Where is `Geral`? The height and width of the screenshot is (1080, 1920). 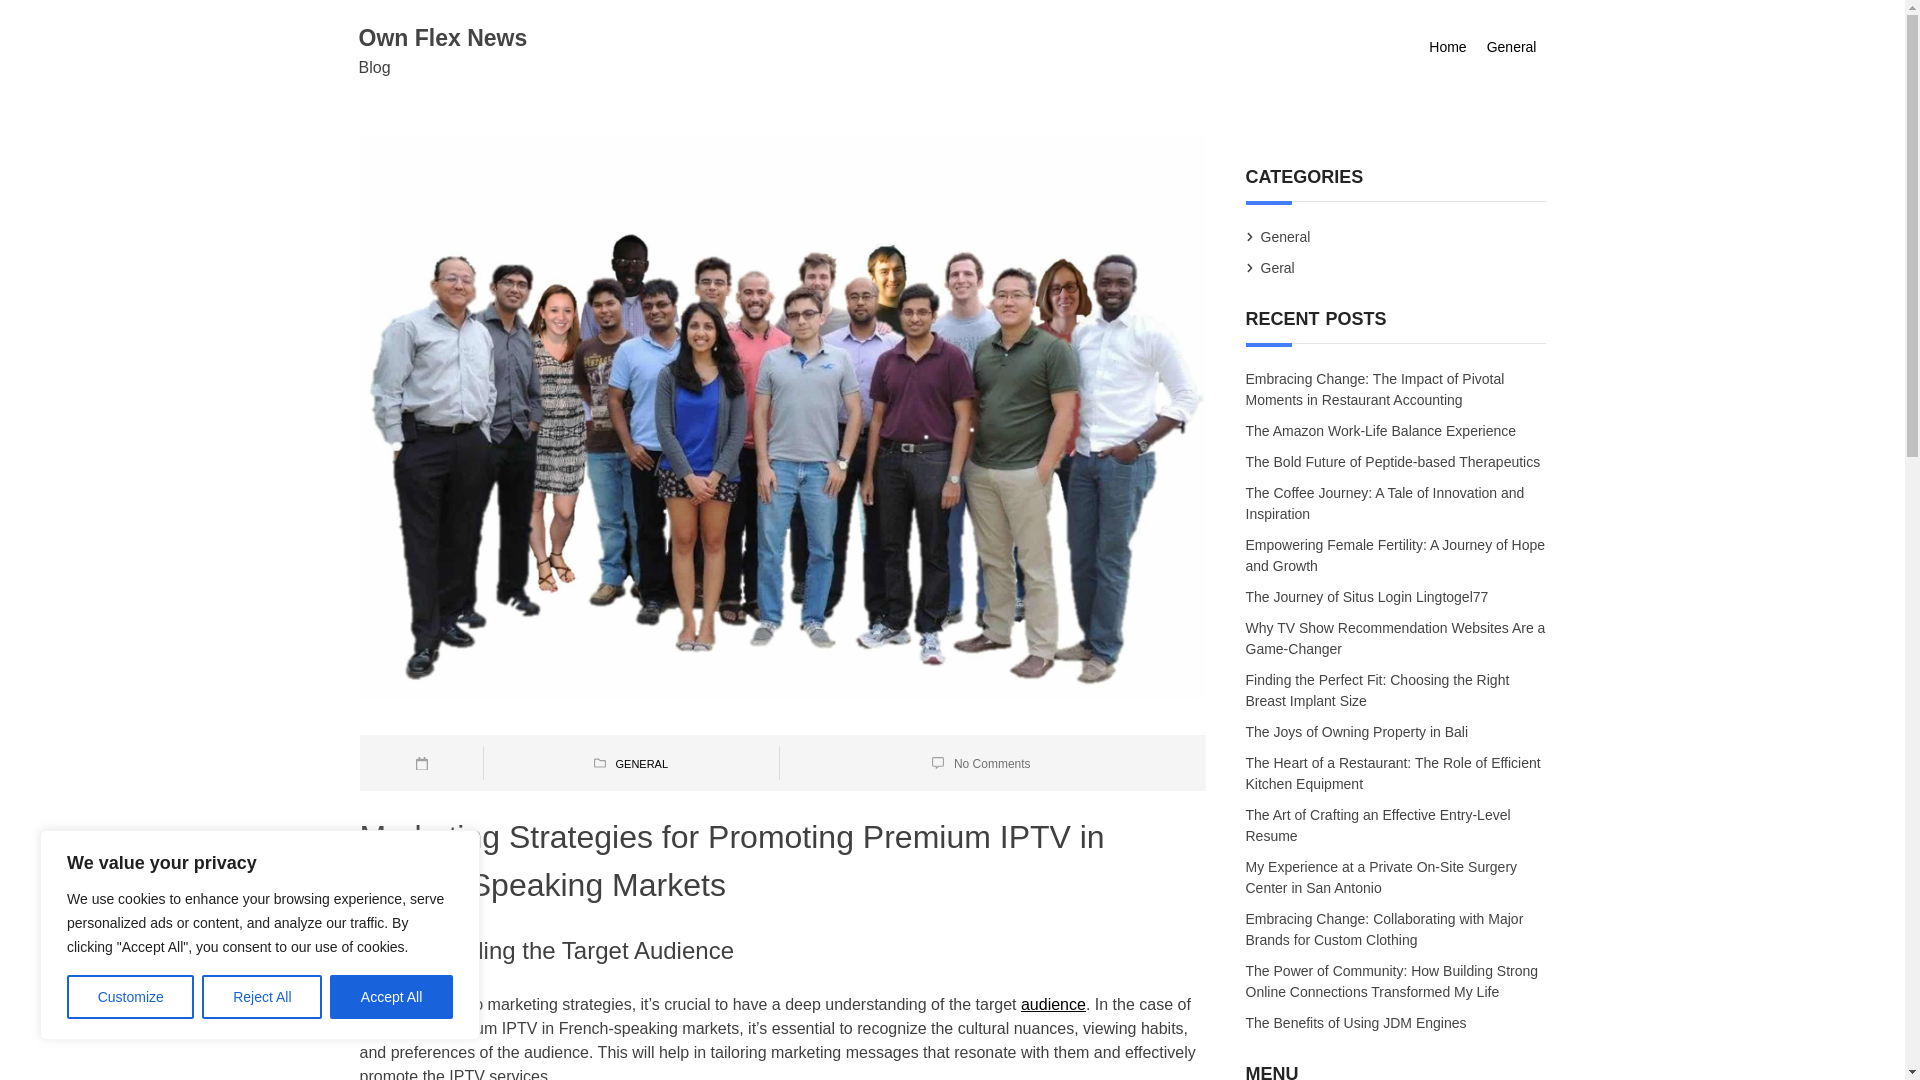 Geral is located at coordinates (1278, 268).